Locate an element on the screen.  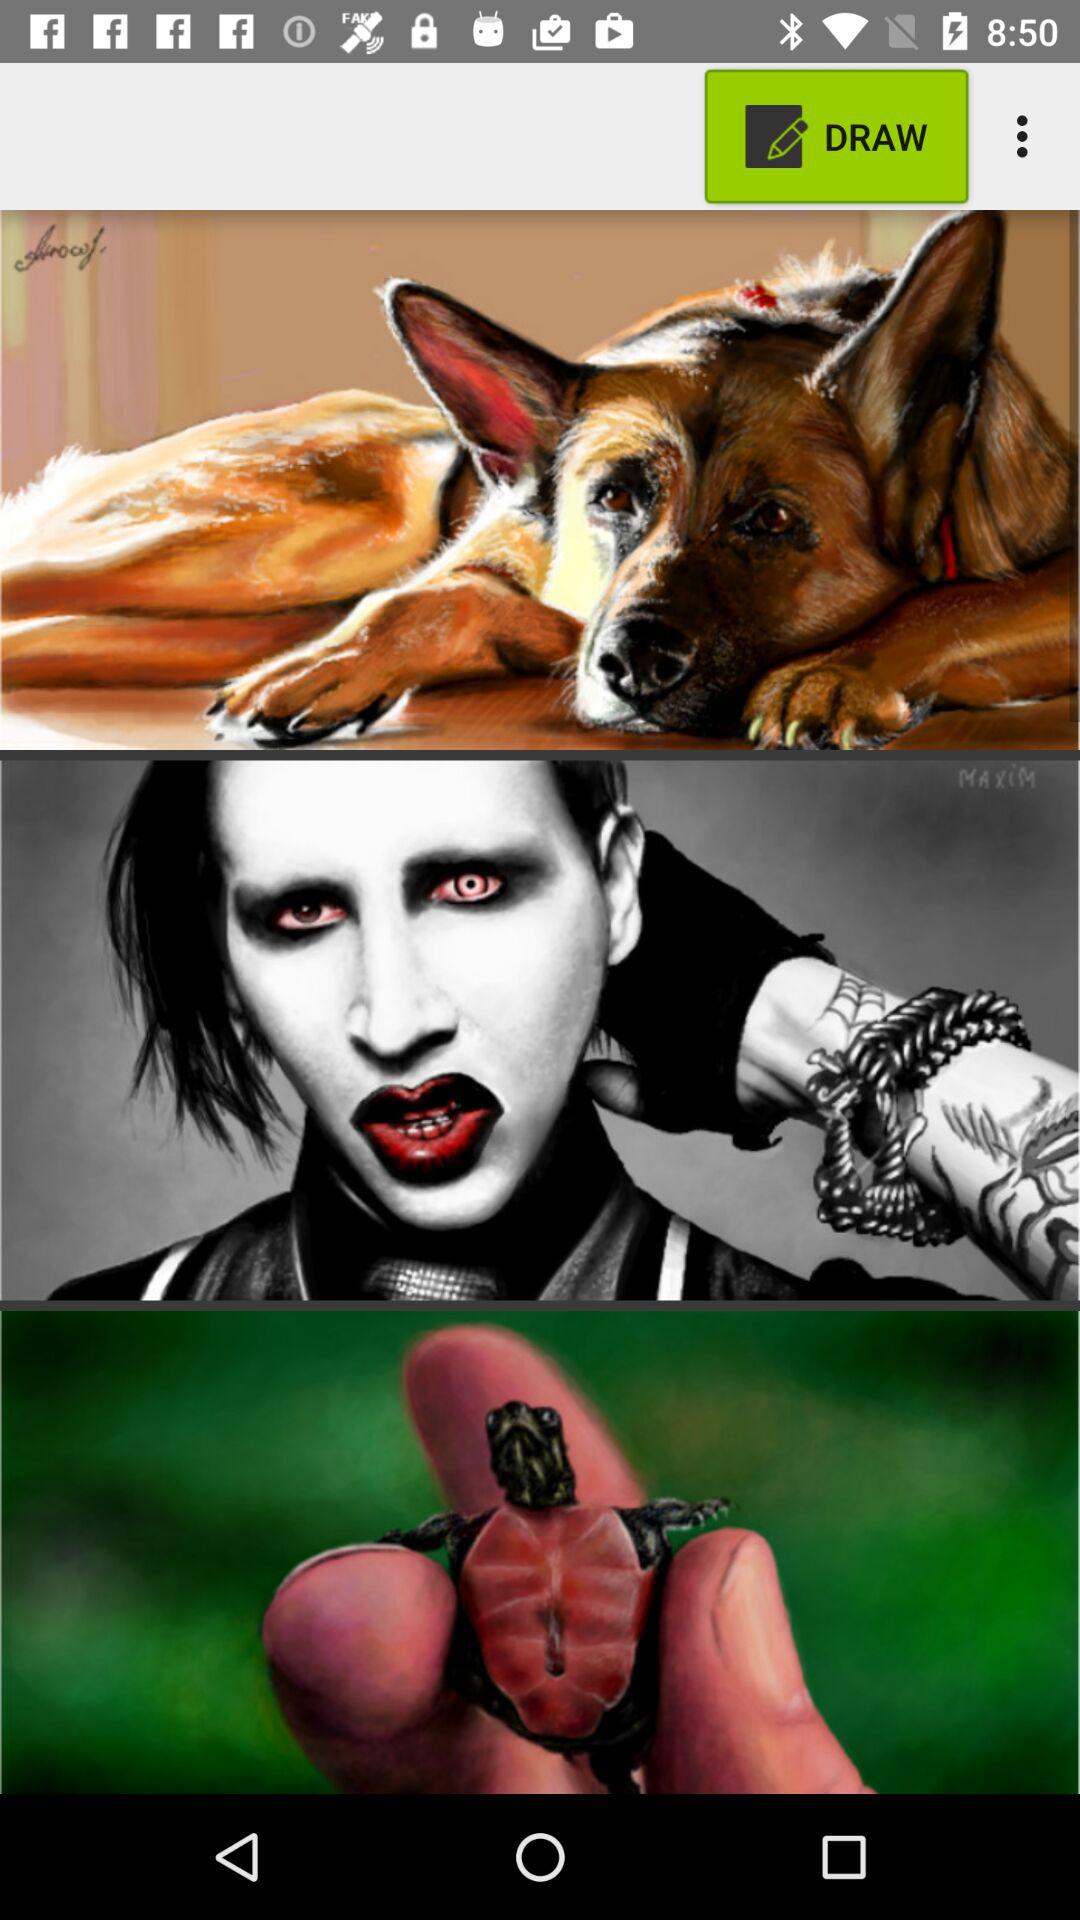
tap icon to the right of draw item is located at coordinates (1028, 136).